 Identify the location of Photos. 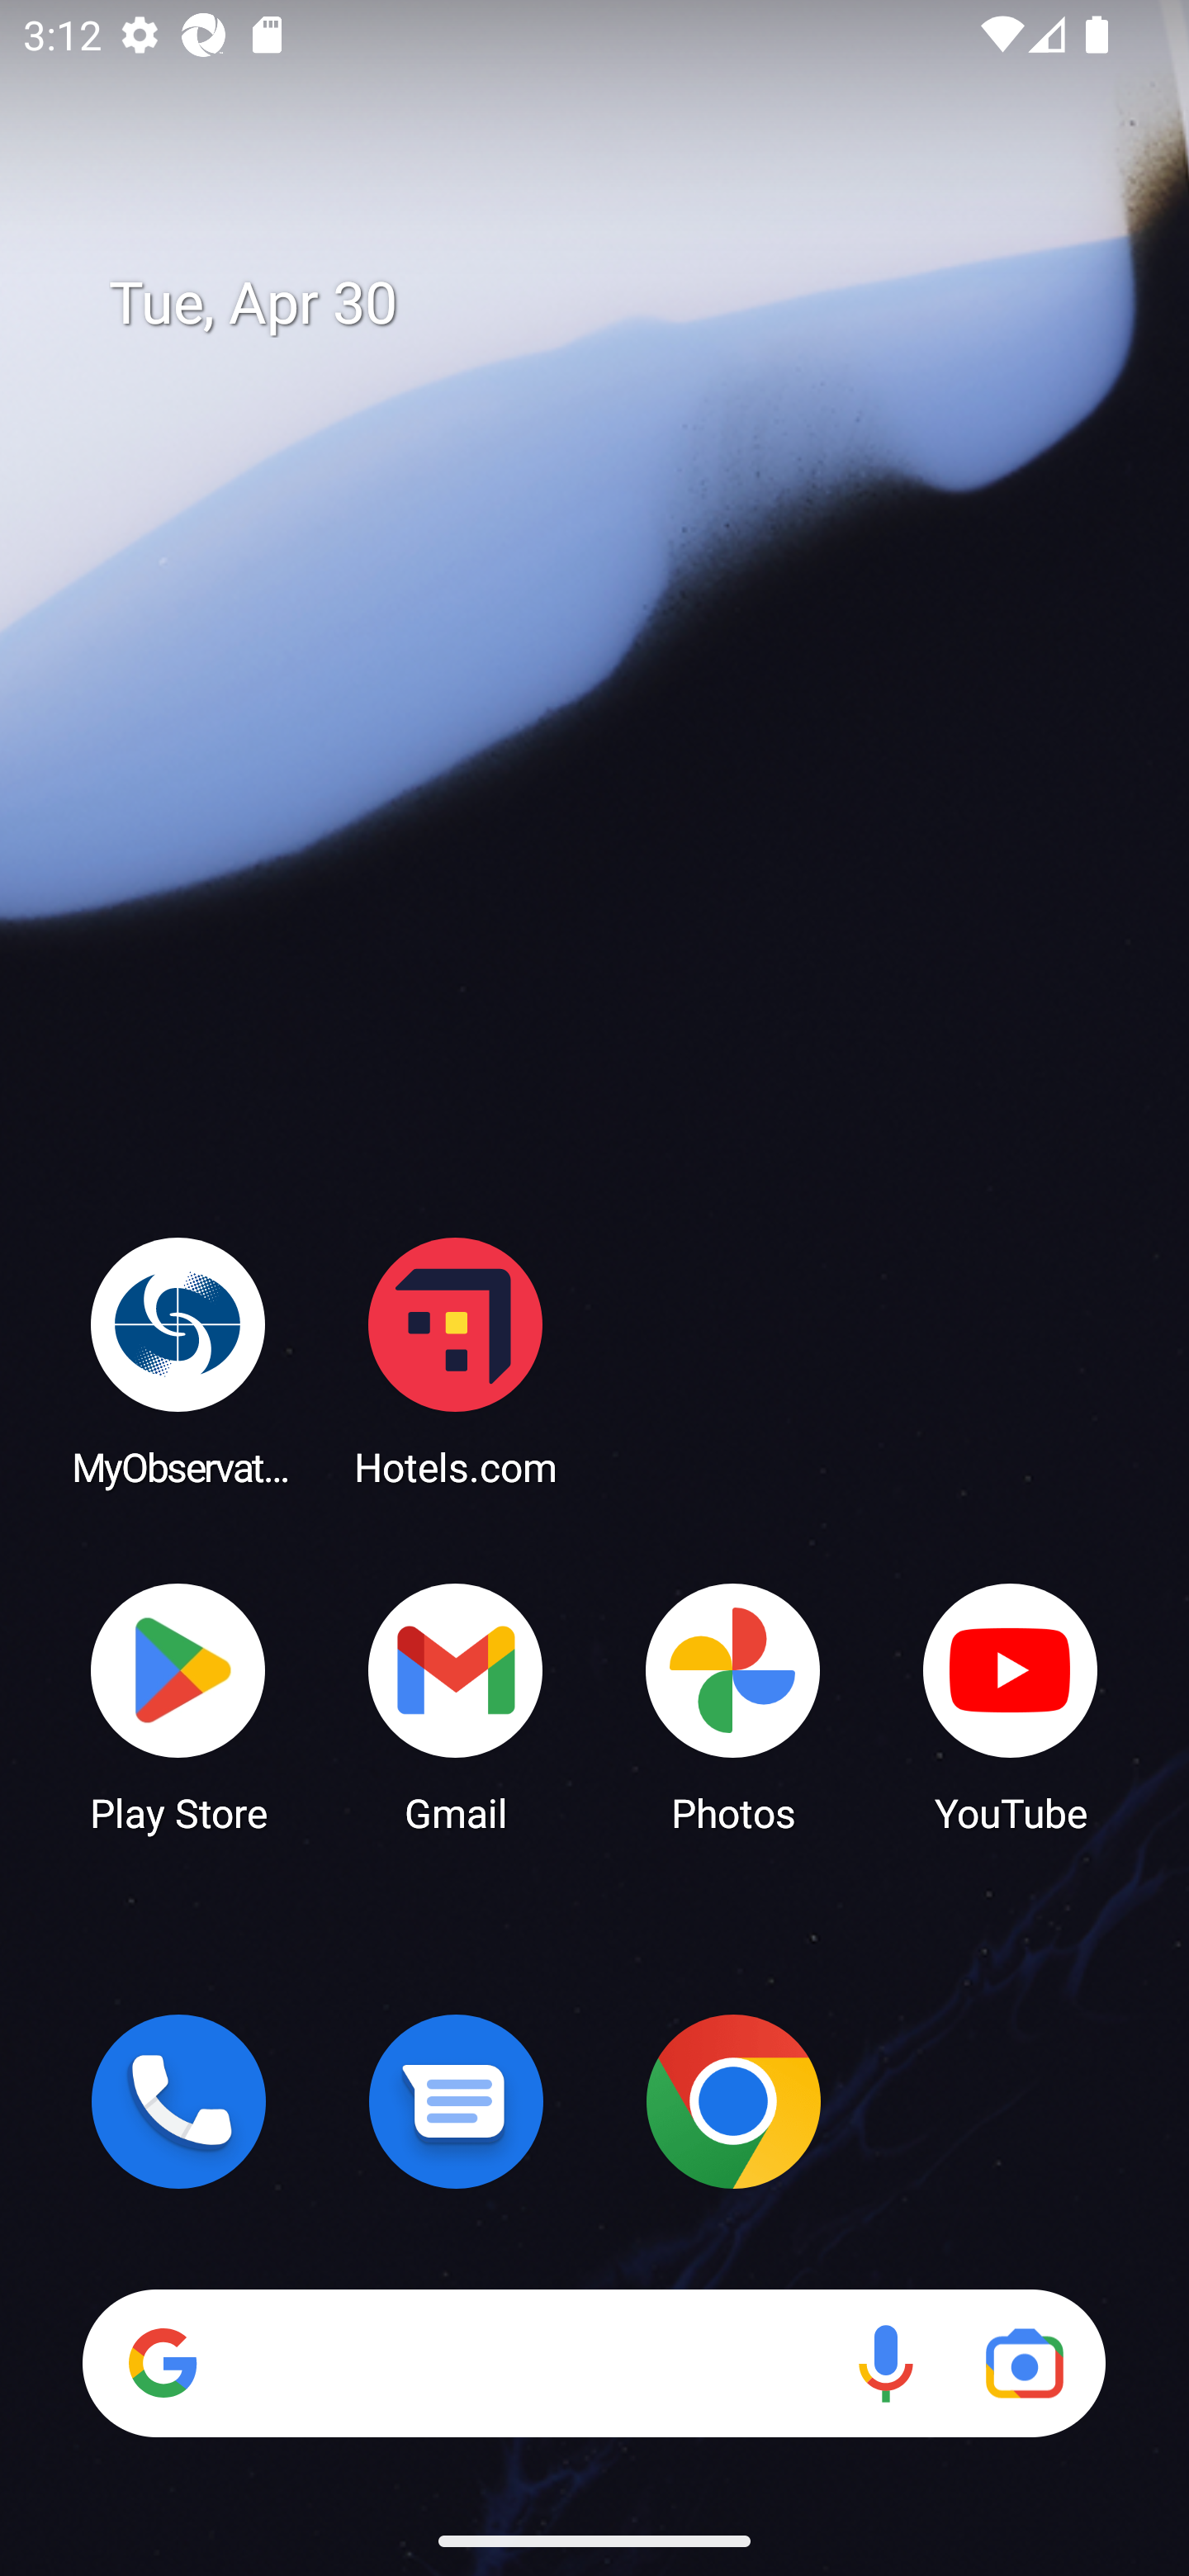
(733, 1706).